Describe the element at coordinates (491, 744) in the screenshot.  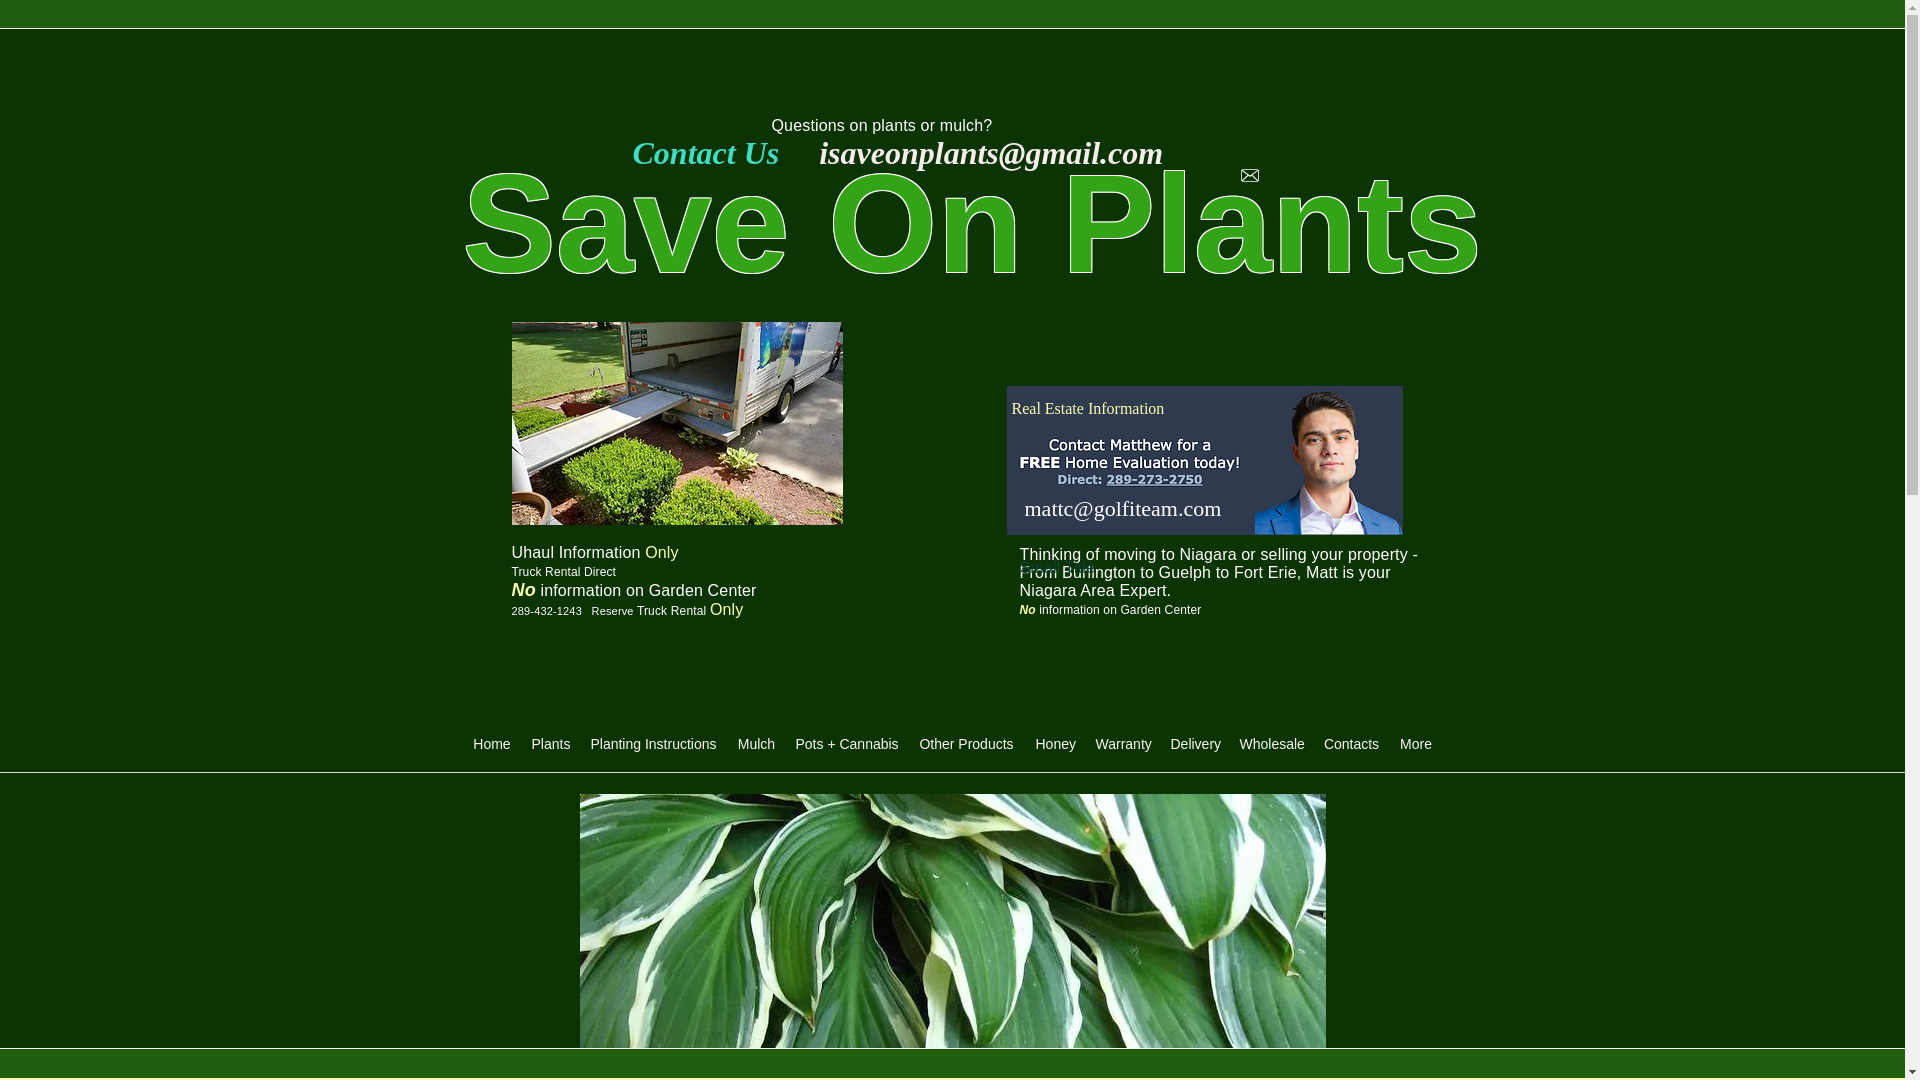
I see `Home` at that location.